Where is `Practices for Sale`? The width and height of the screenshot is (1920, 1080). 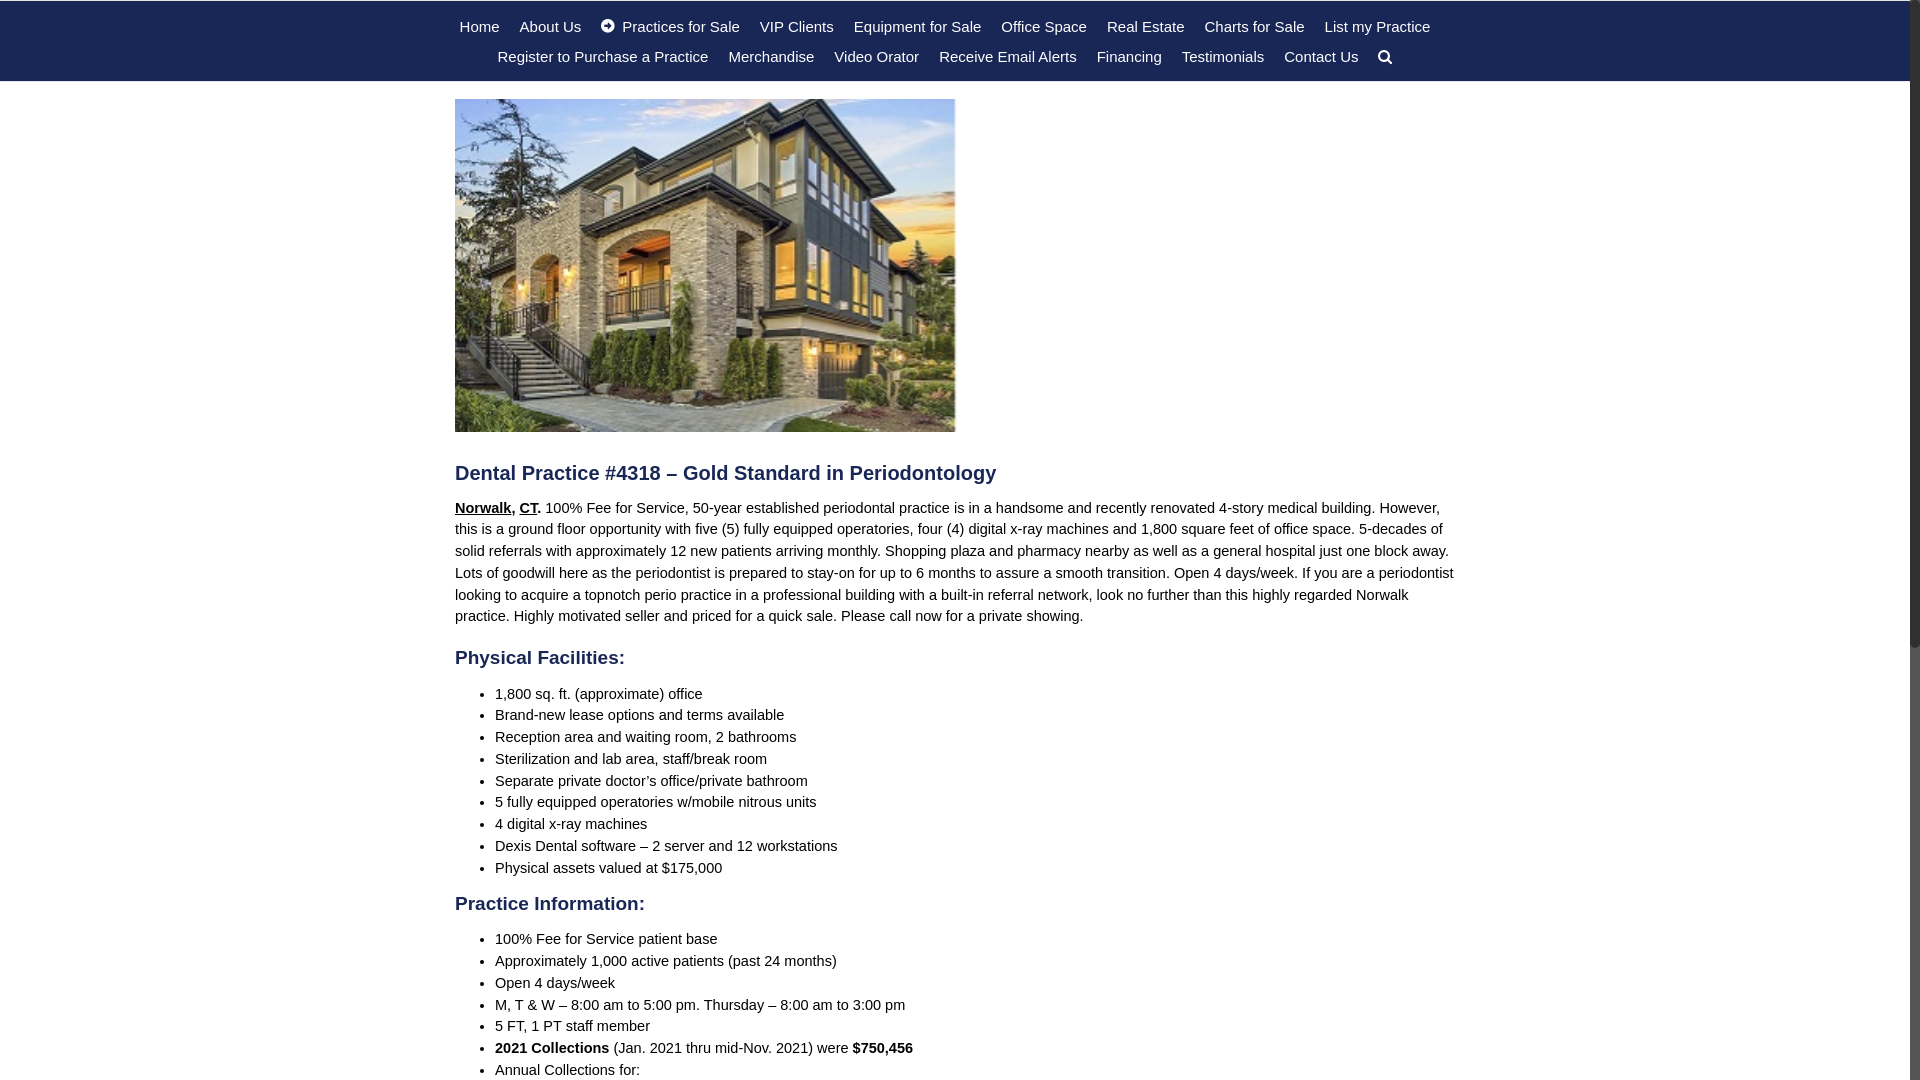
Practices for Sale is located at coordinates (670, 26).